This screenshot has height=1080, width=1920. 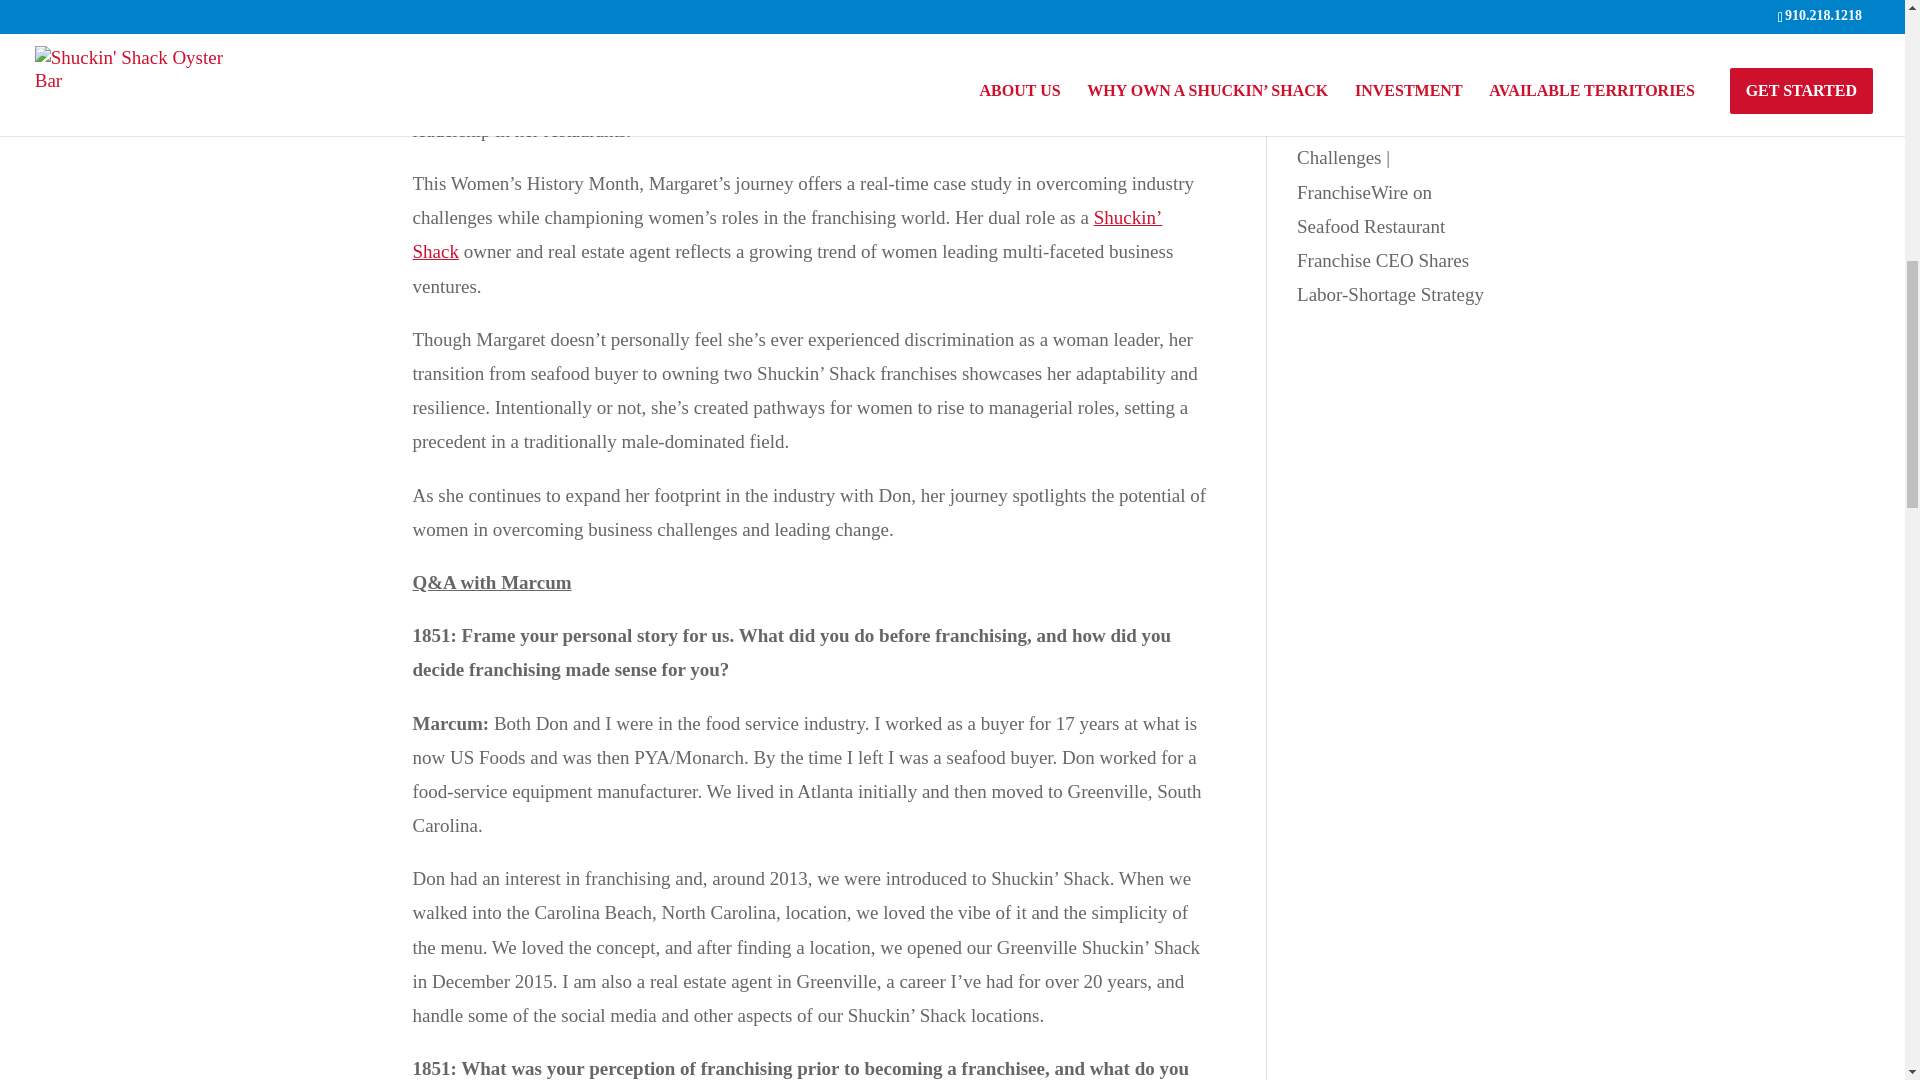 I want to click on number is growing fast, so click(x=1021, y=27).